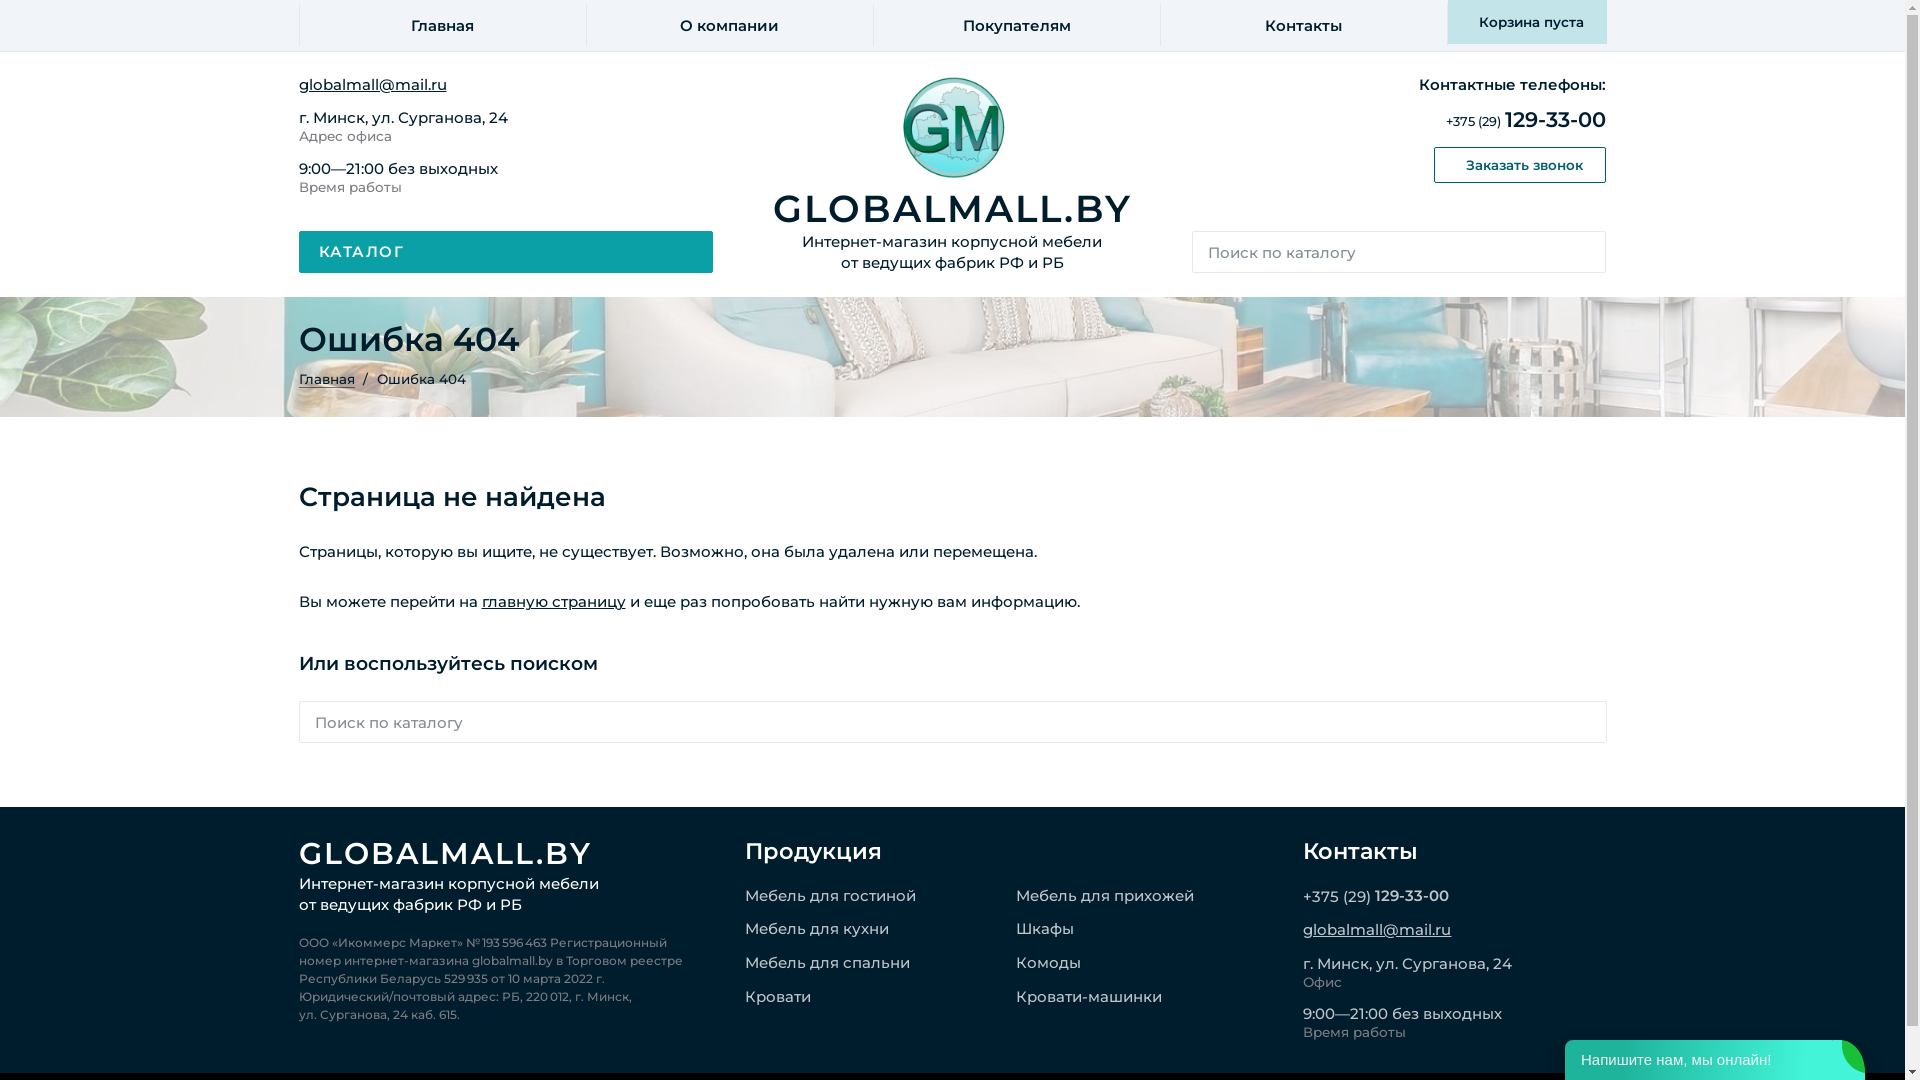 The image size is (1920, 1080). Describe the element at coordinates (506, 86) in the screenshot. I see `globalmall@mail.ru` at that location.